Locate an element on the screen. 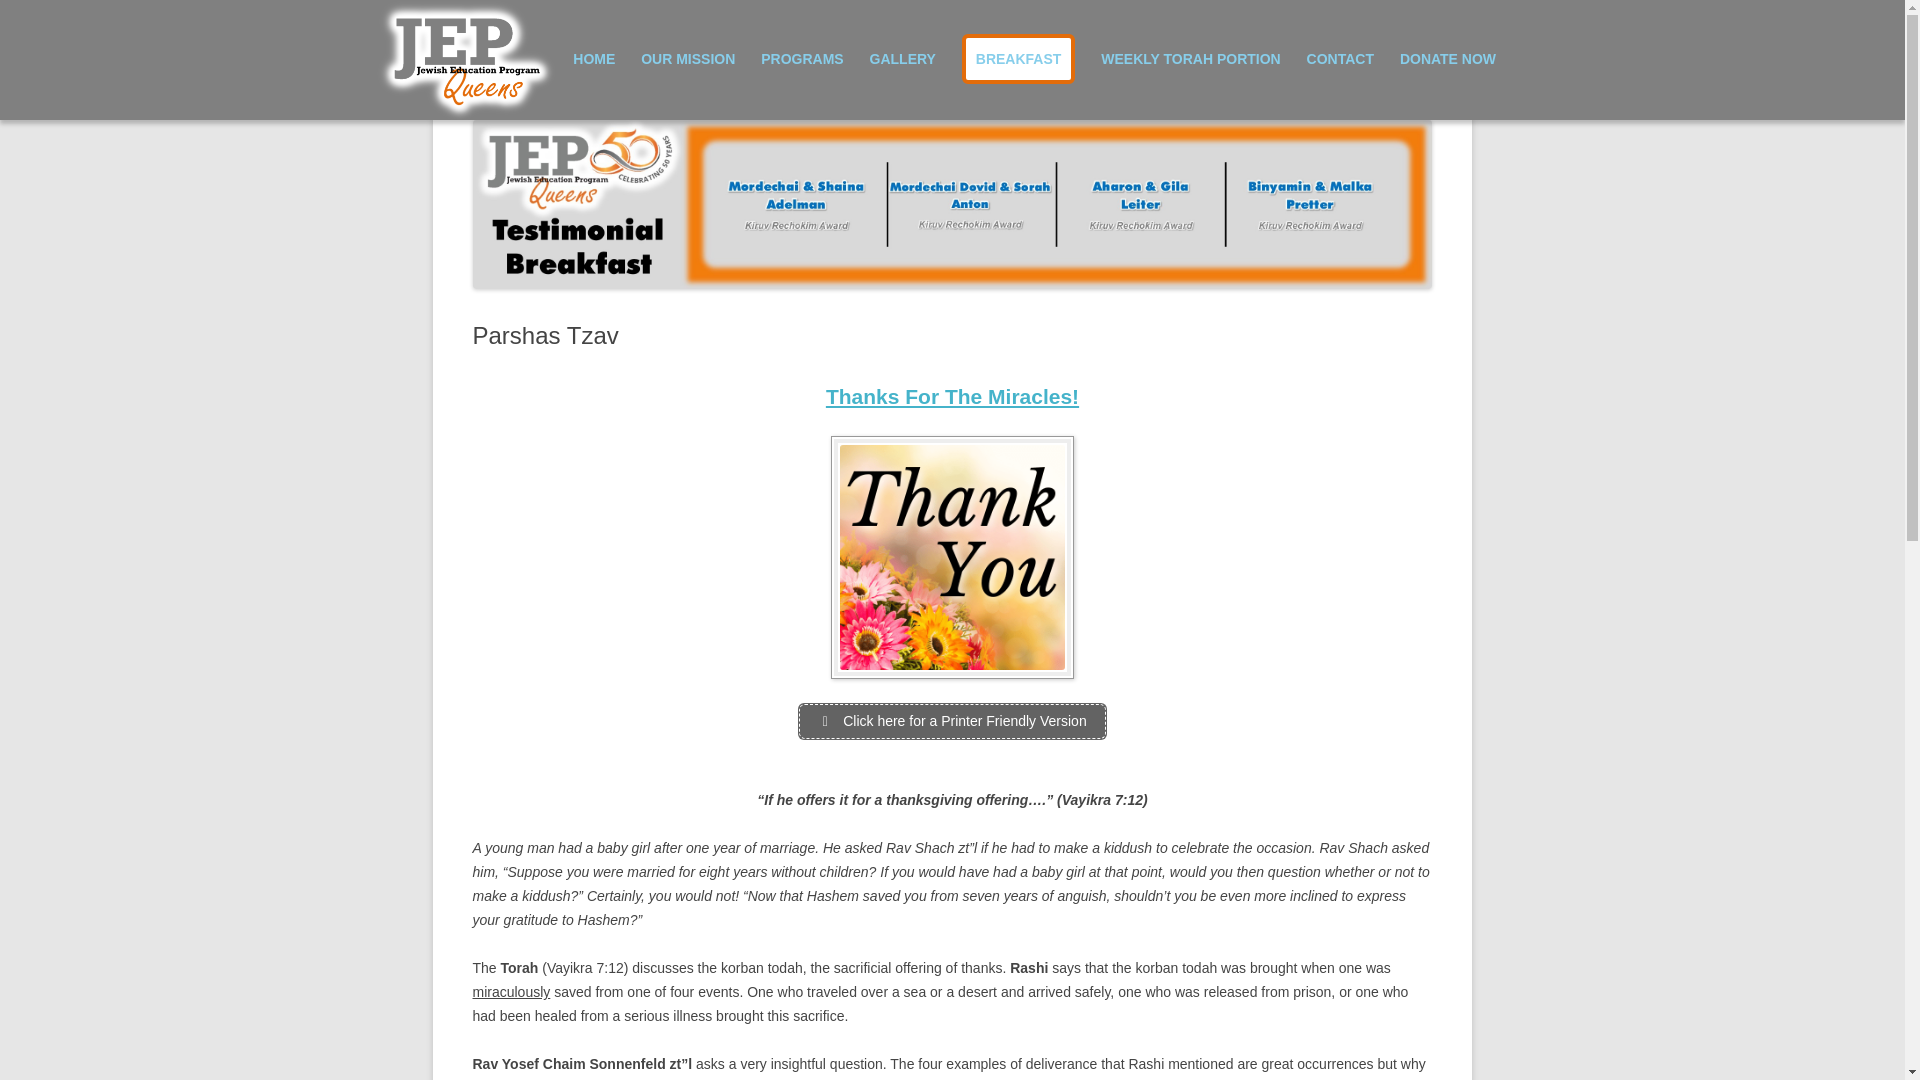  Click here for a Printer Friendly Version is located at coordinates (952, 721).